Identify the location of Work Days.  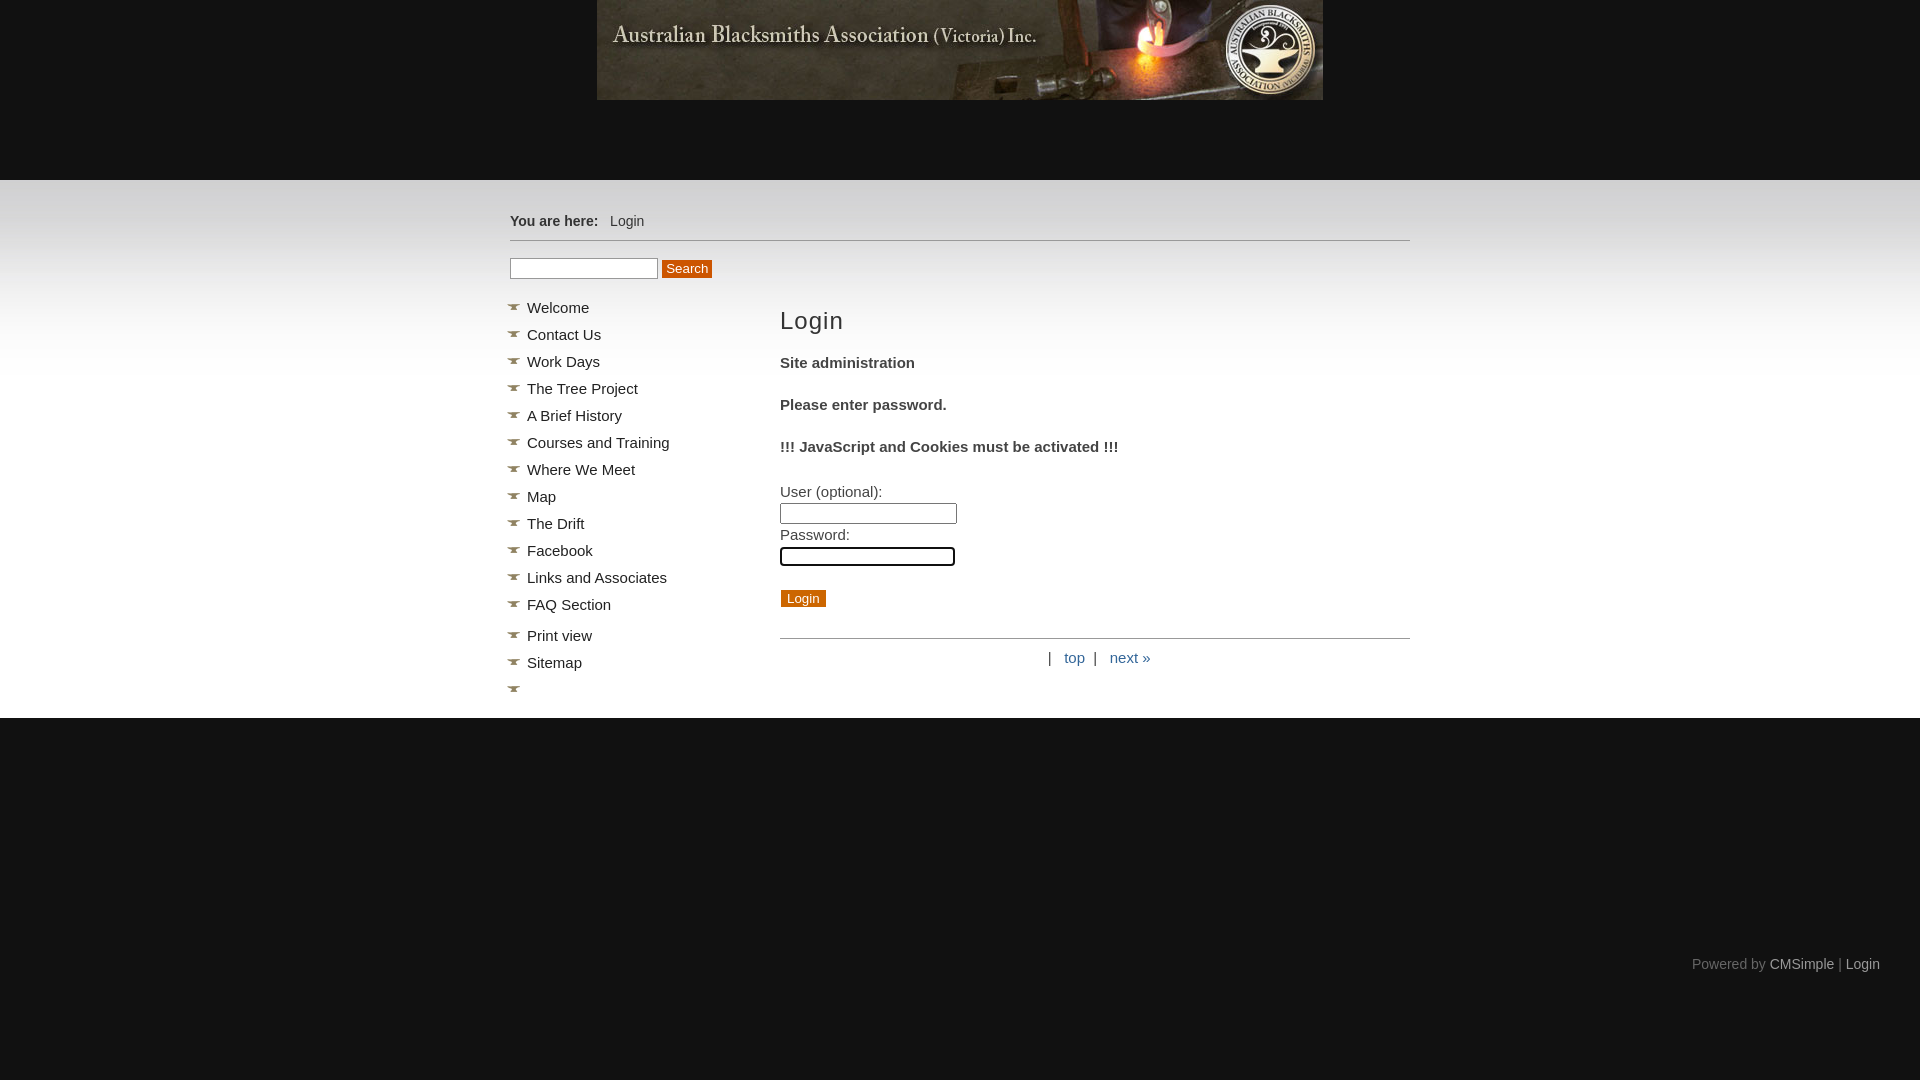
(564, 362).